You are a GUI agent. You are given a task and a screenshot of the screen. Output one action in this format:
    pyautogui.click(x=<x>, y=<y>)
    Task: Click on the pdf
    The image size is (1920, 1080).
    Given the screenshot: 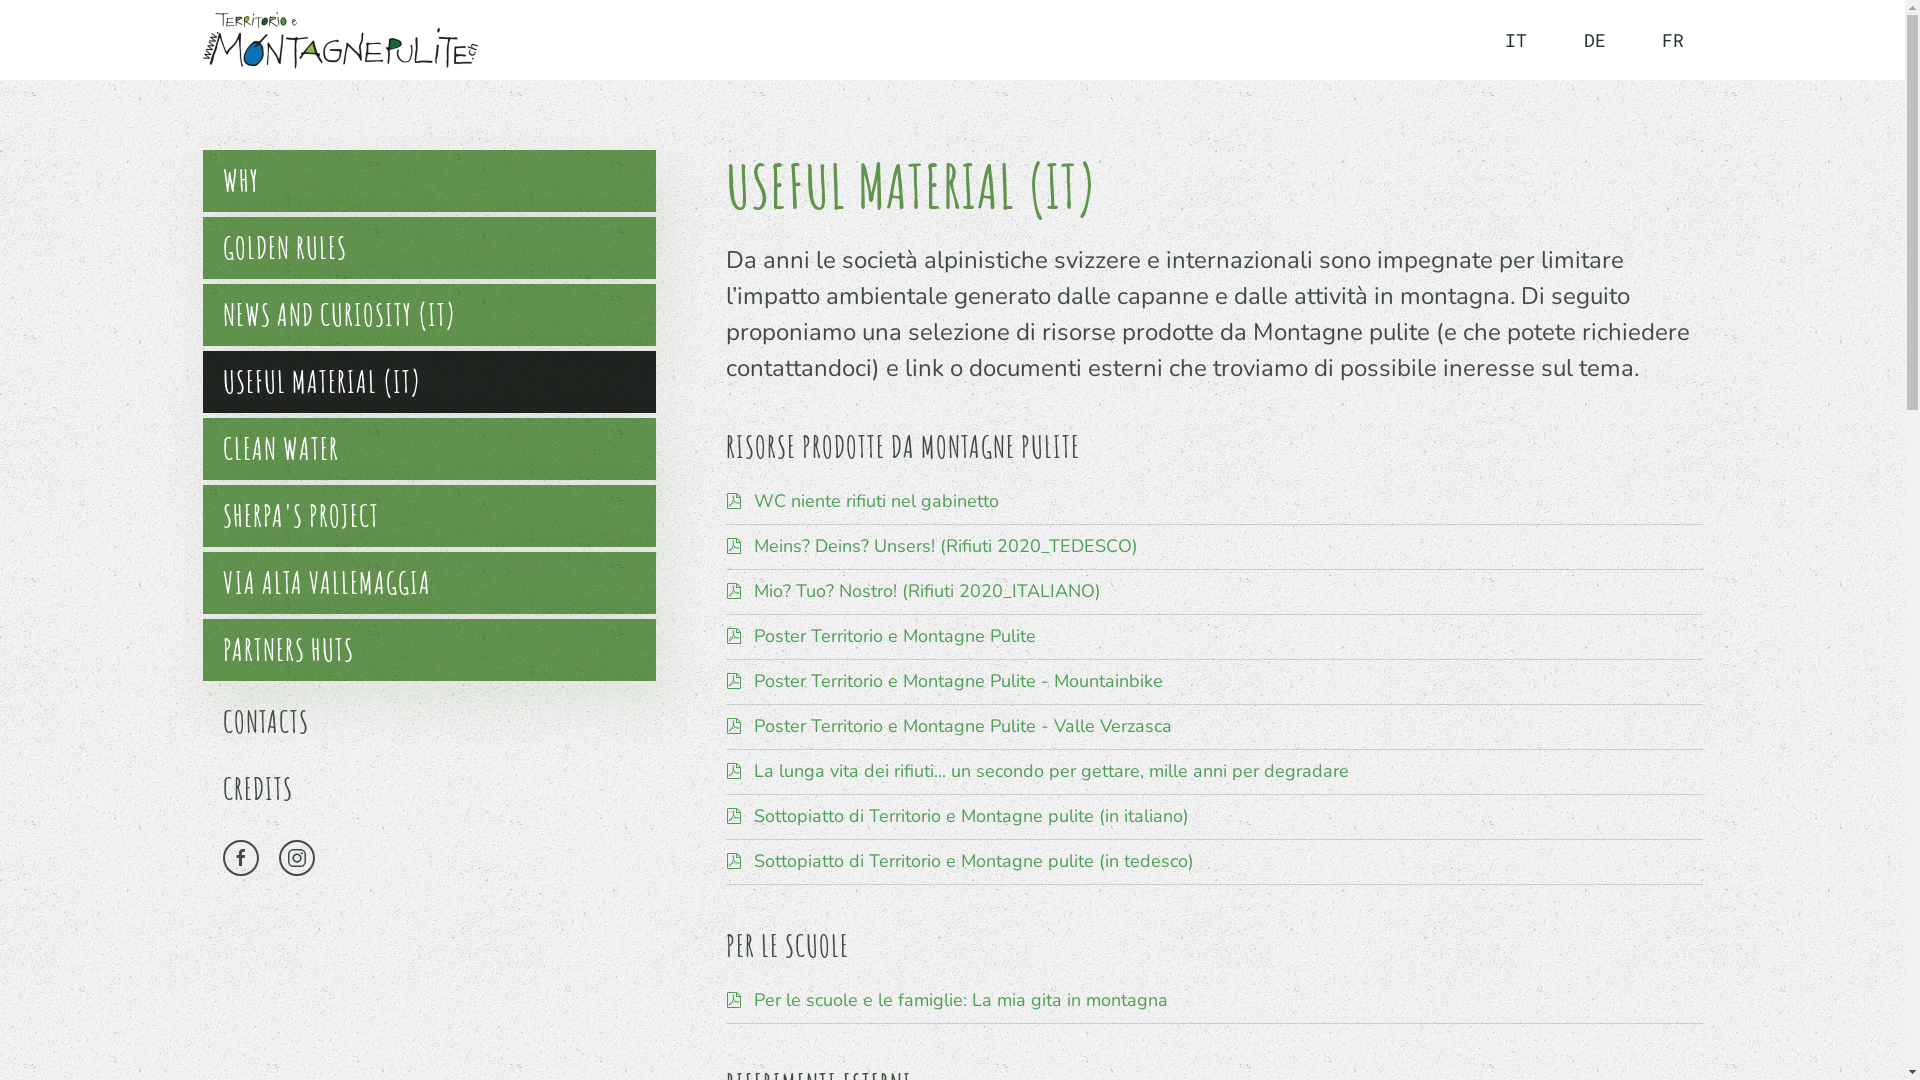 What is the action you would take?
    pyautogui.click(x=734, y=591)
    